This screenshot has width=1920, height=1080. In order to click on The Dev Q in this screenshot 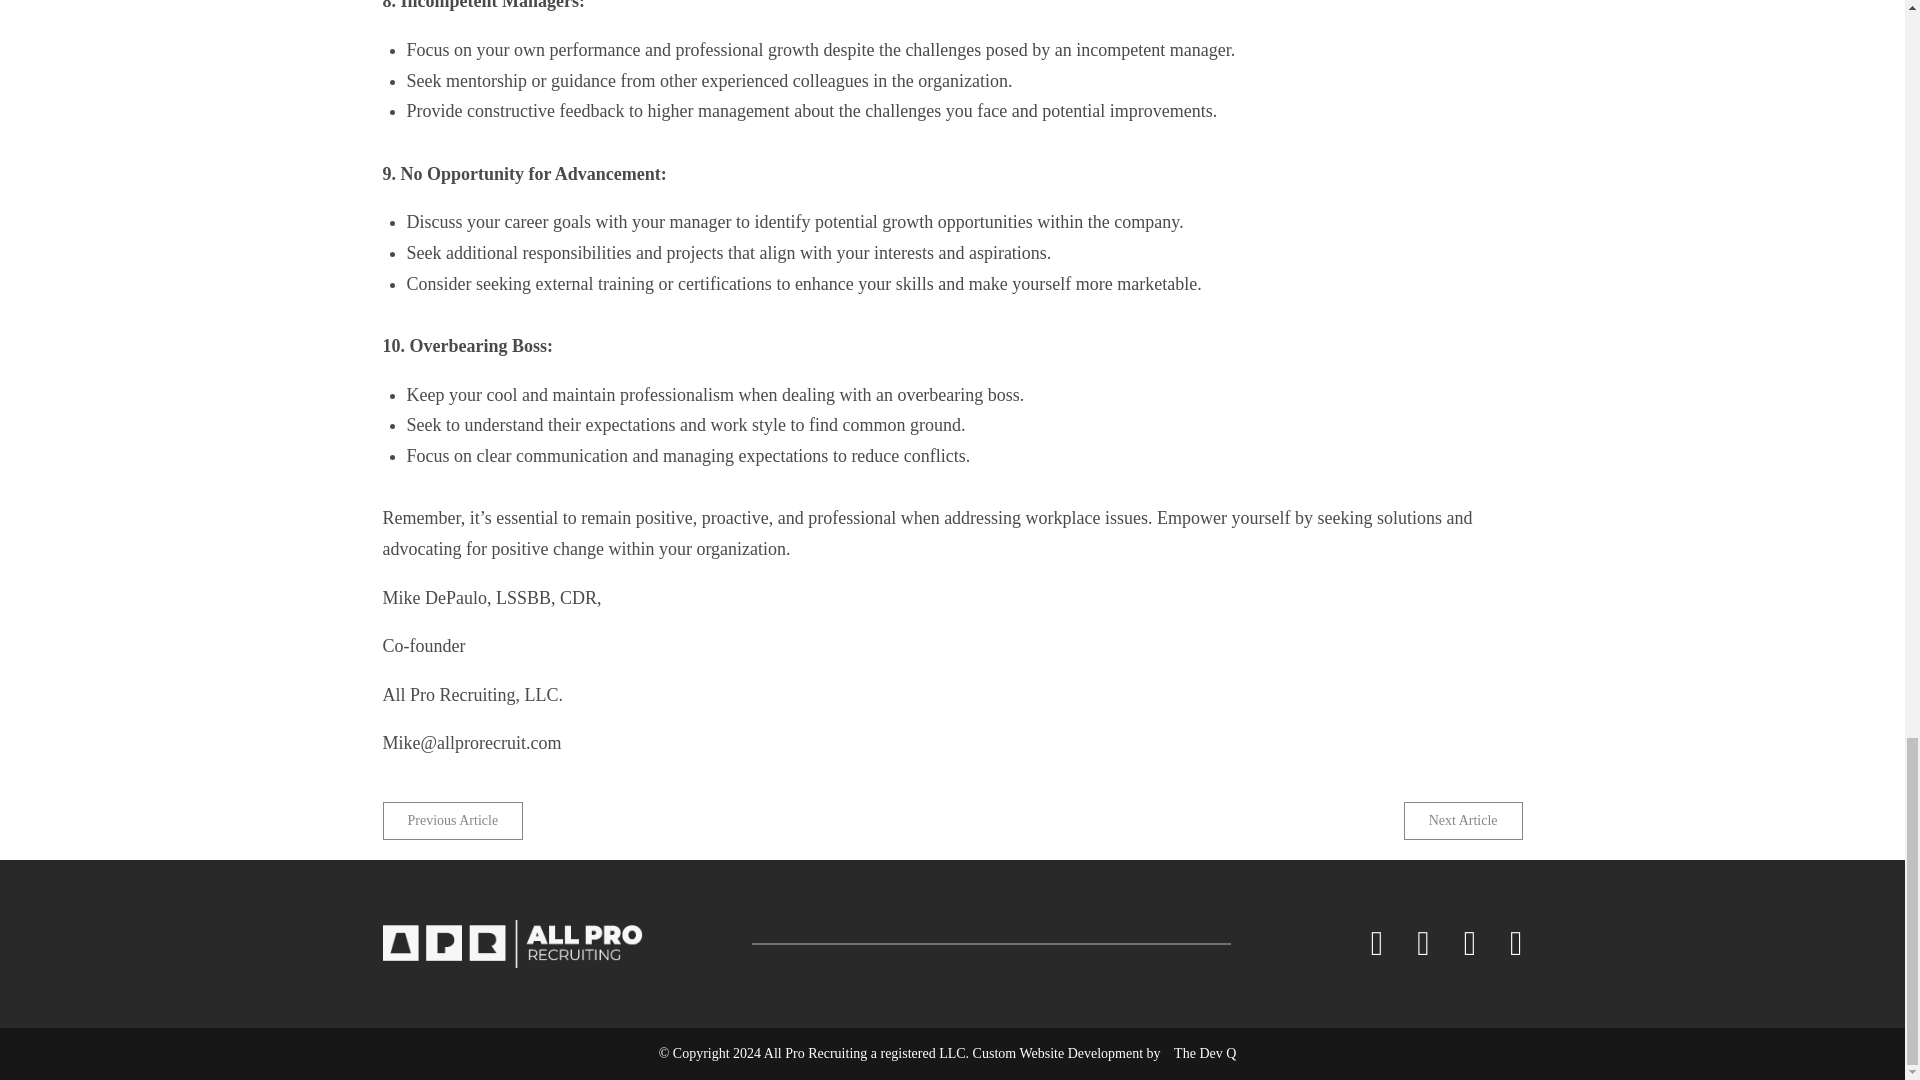, I will do `click(1204, 1053)`.